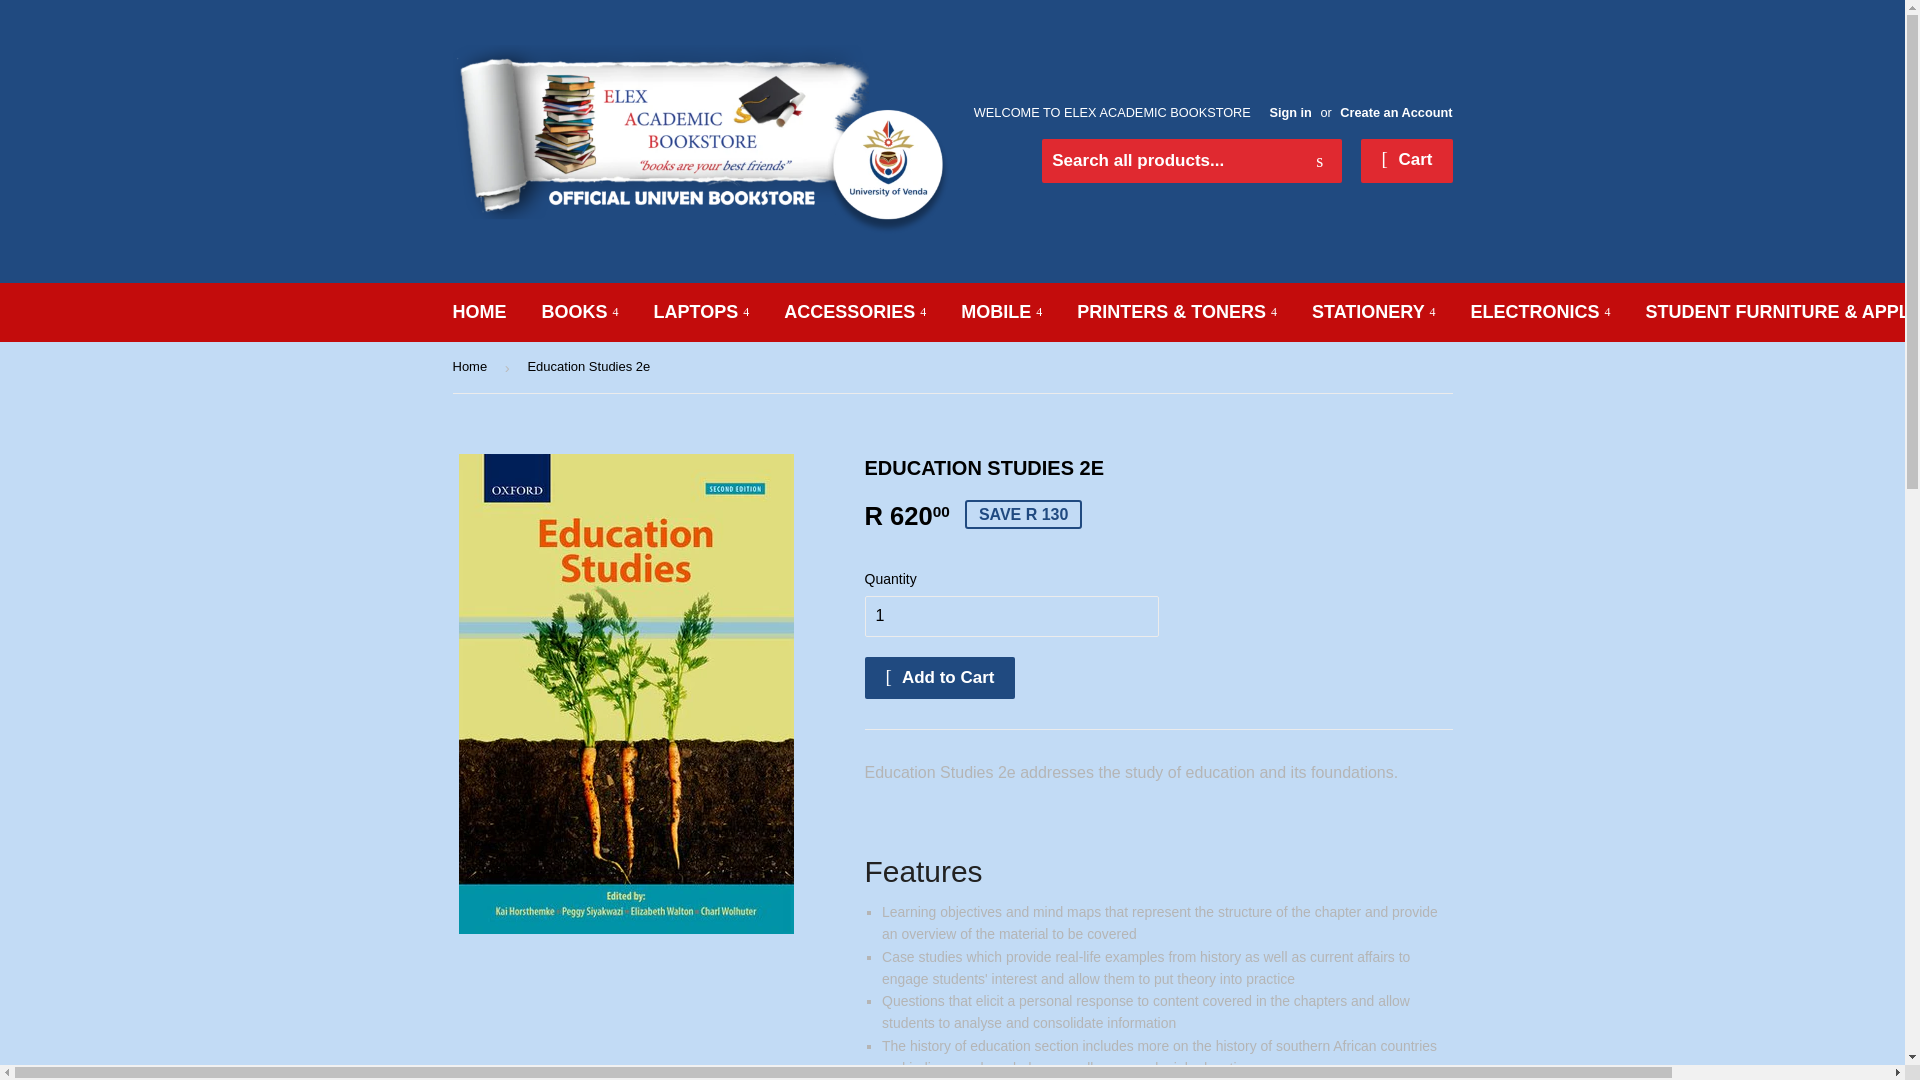 Image resolution: width=1920 pixels, height=1080 pixels. What do you see at coordinates (1320, 162) in the screenshot?
I see `Search` at bounding box center [1320, 162].